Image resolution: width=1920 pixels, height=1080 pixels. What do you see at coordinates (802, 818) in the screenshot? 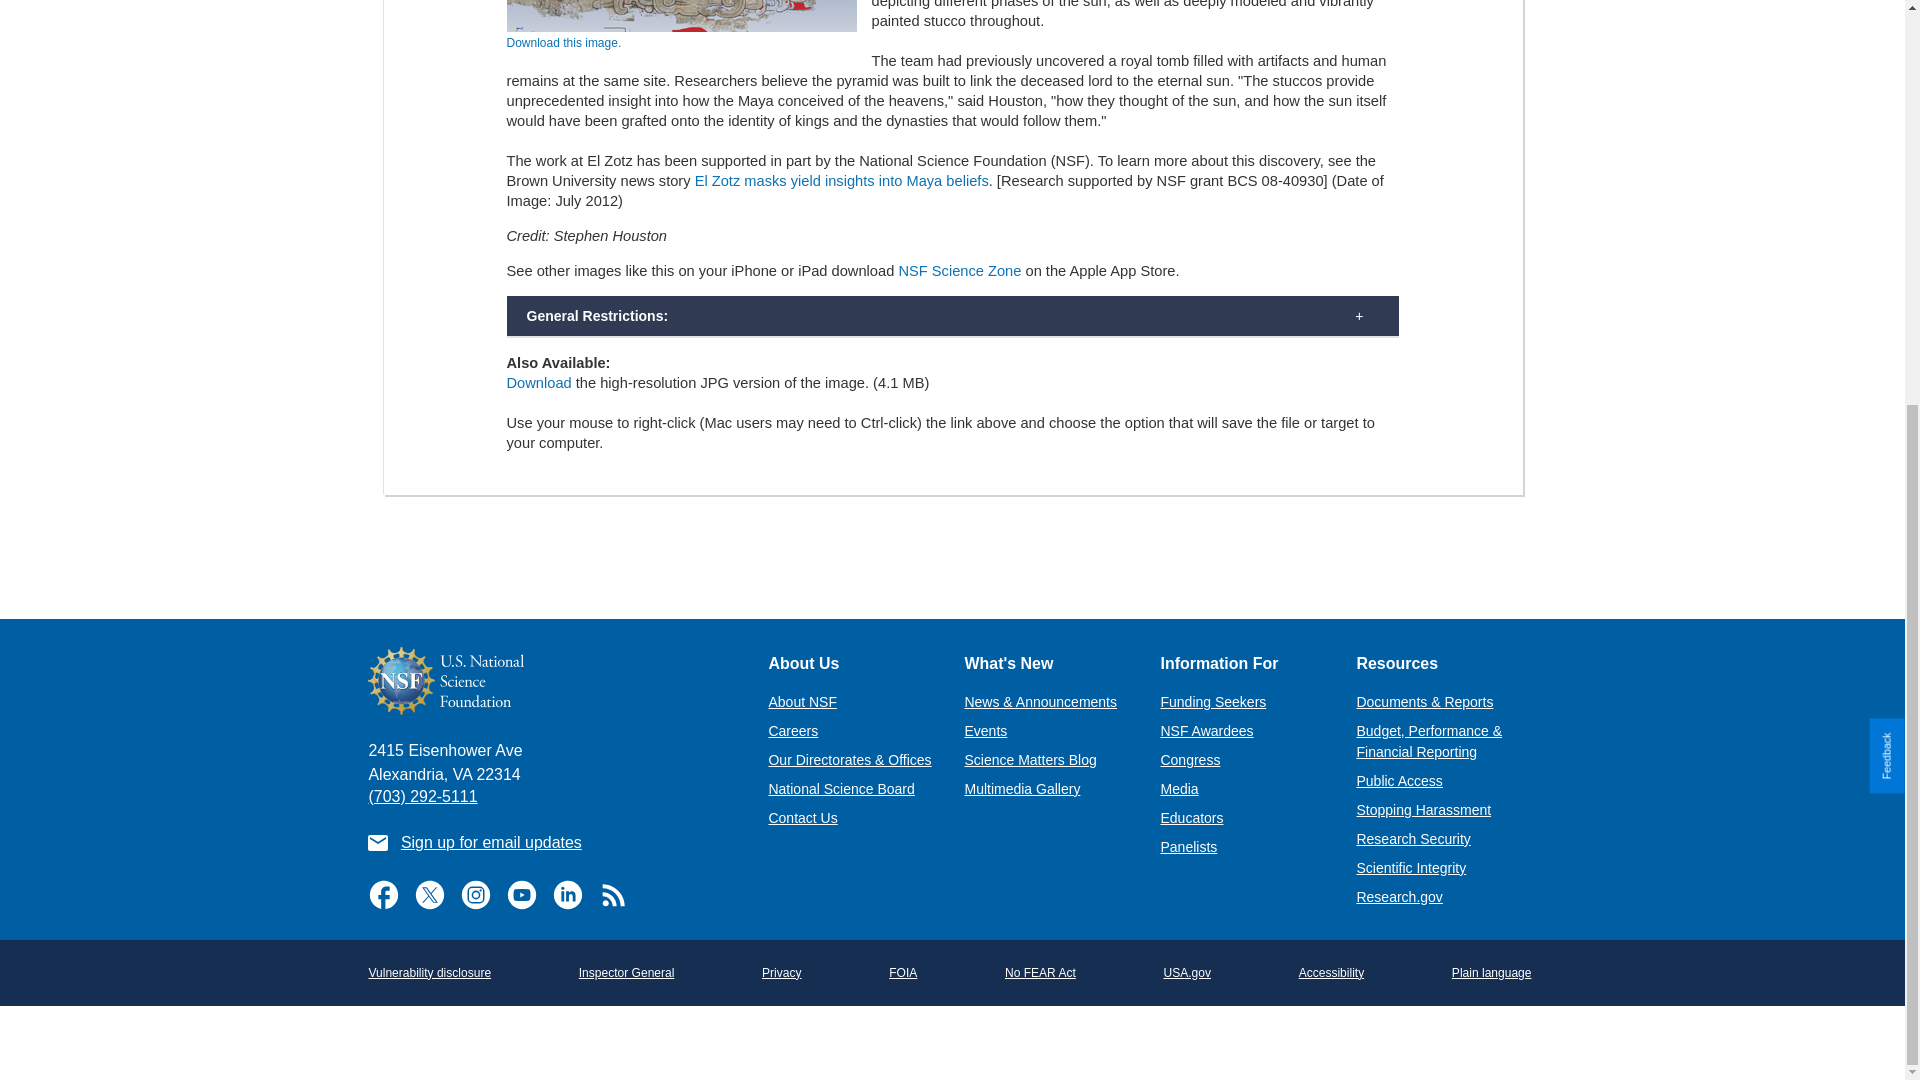
I see `Contact Us` at bounding box center [802, 818].